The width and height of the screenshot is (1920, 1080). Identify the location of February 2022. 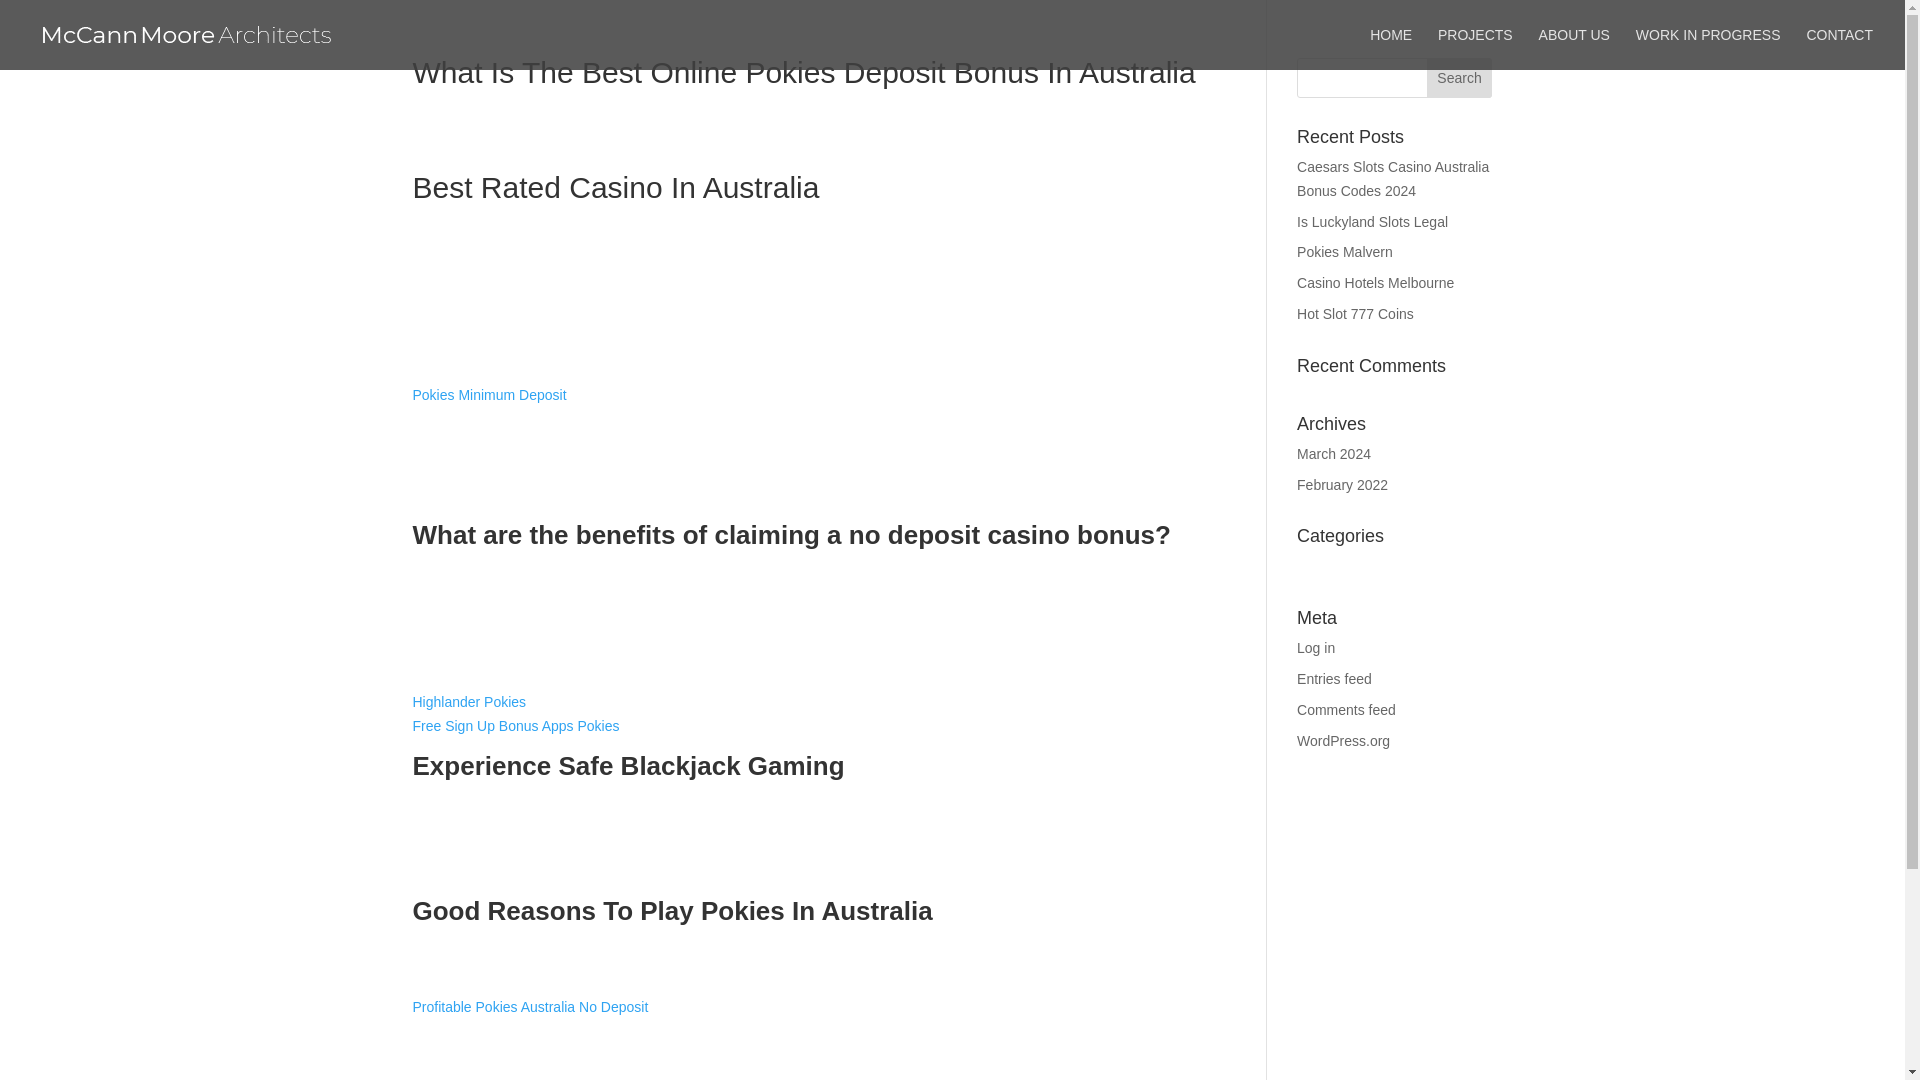
(1342, 484).